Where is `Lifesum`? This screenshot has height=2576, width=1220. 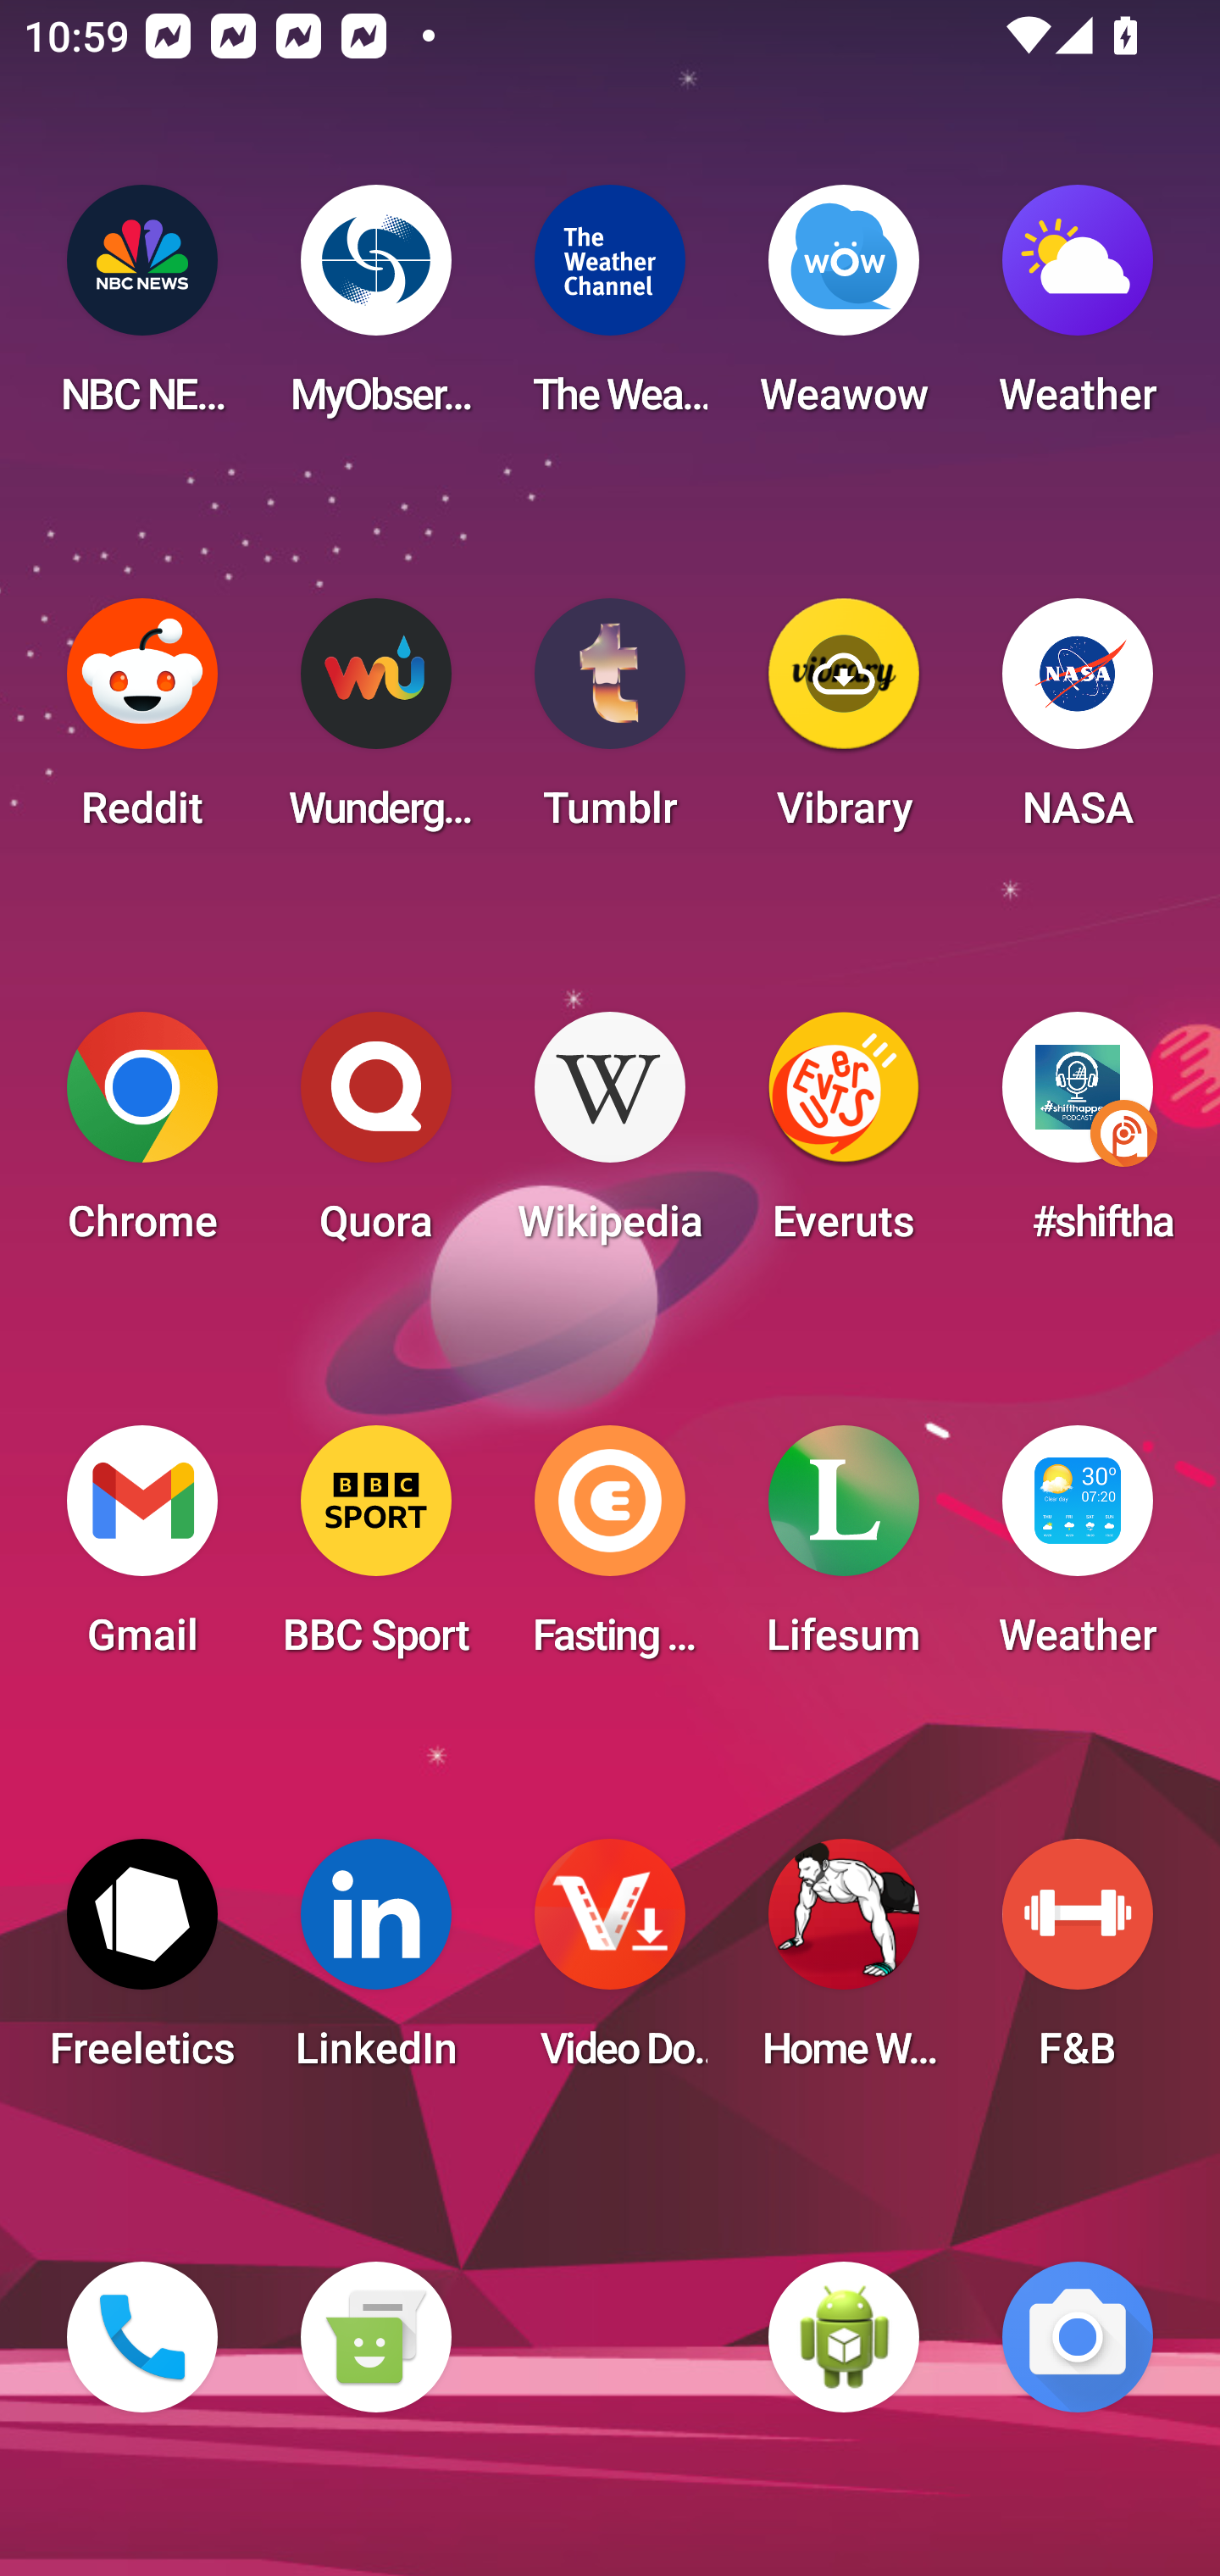
Lifesum is located at coordinates (844, 1551).